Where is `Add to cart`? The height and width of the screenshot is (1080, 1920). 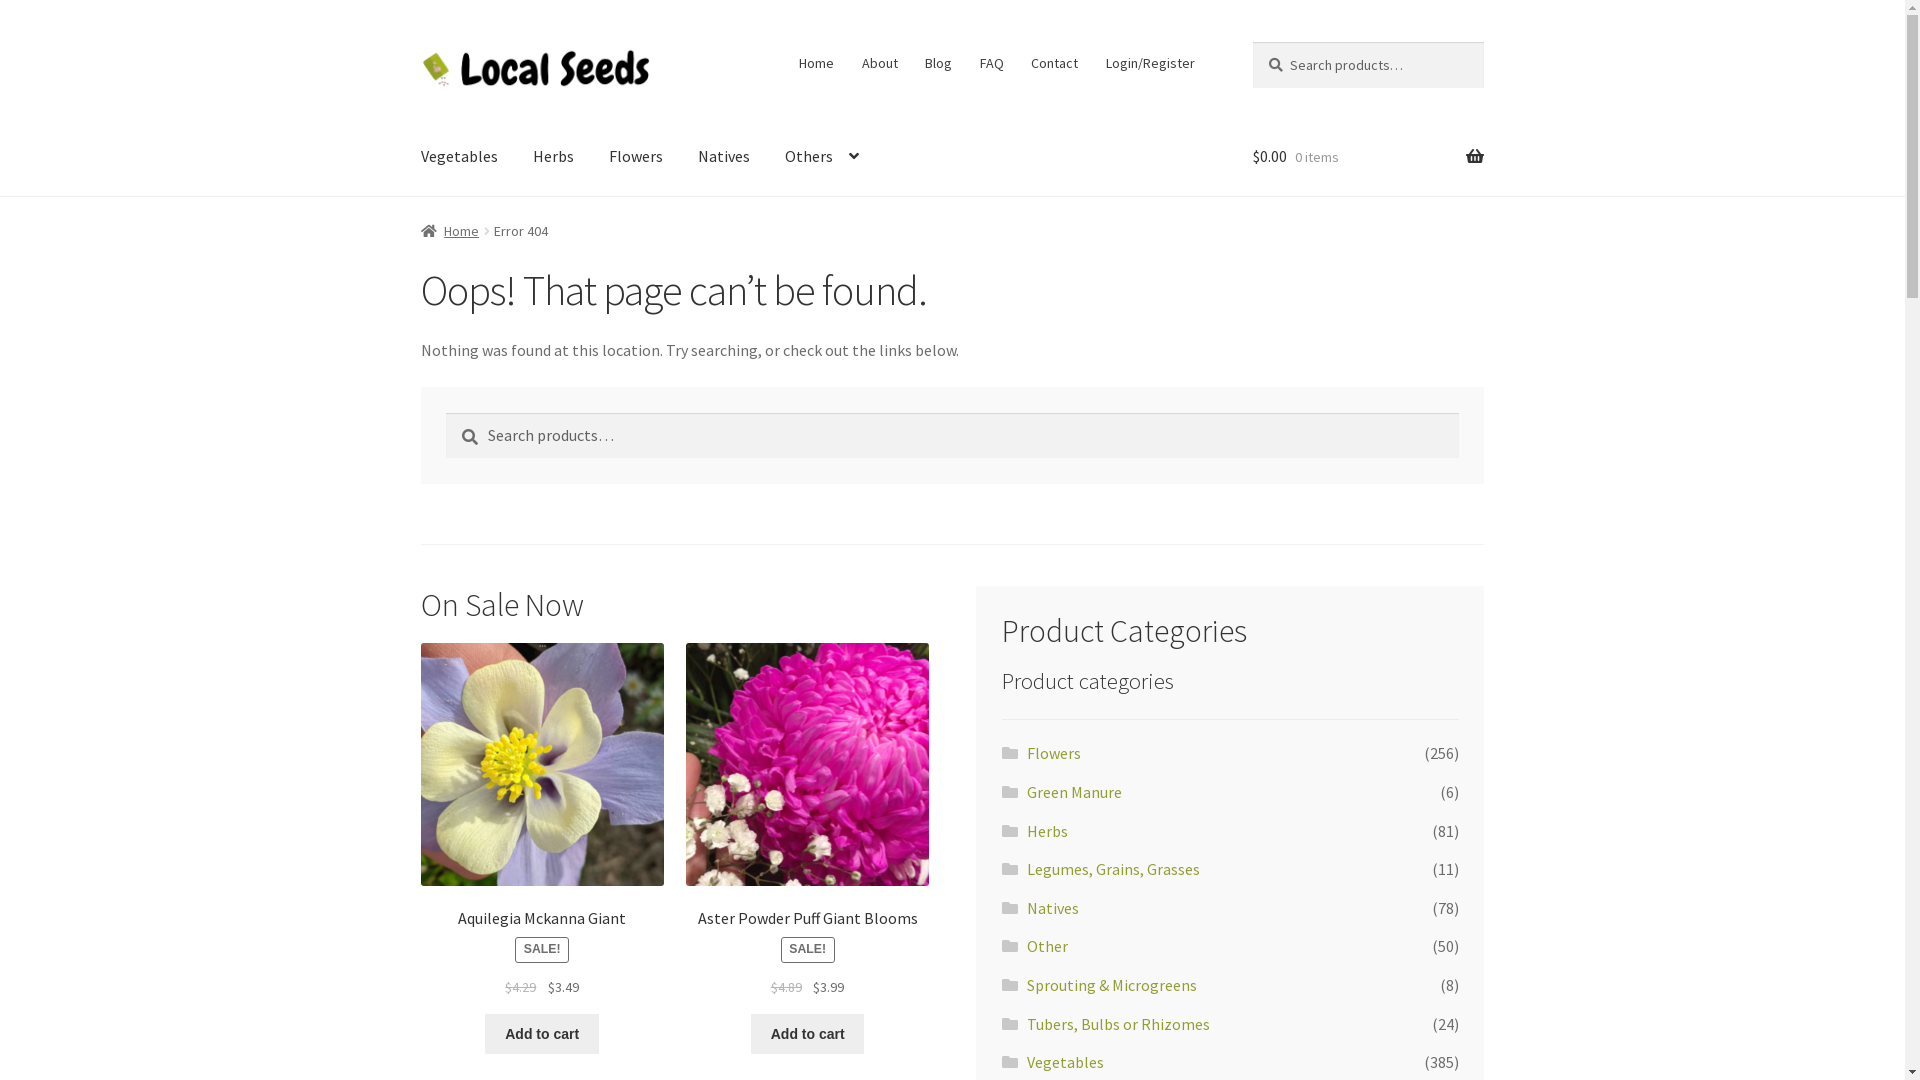
Add to cart is located at coordinates (542, 1034).